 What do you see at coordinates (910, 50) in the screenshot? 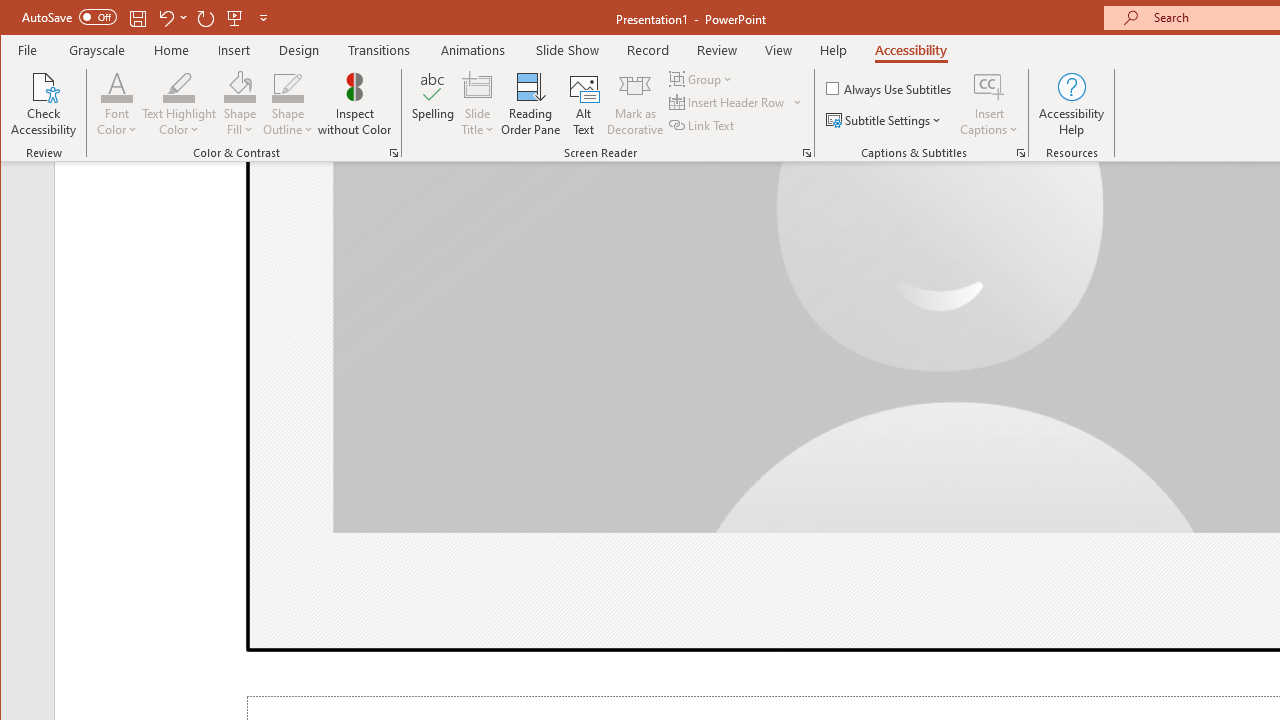
I see `Accessibility` at bounding box center [910, 50].